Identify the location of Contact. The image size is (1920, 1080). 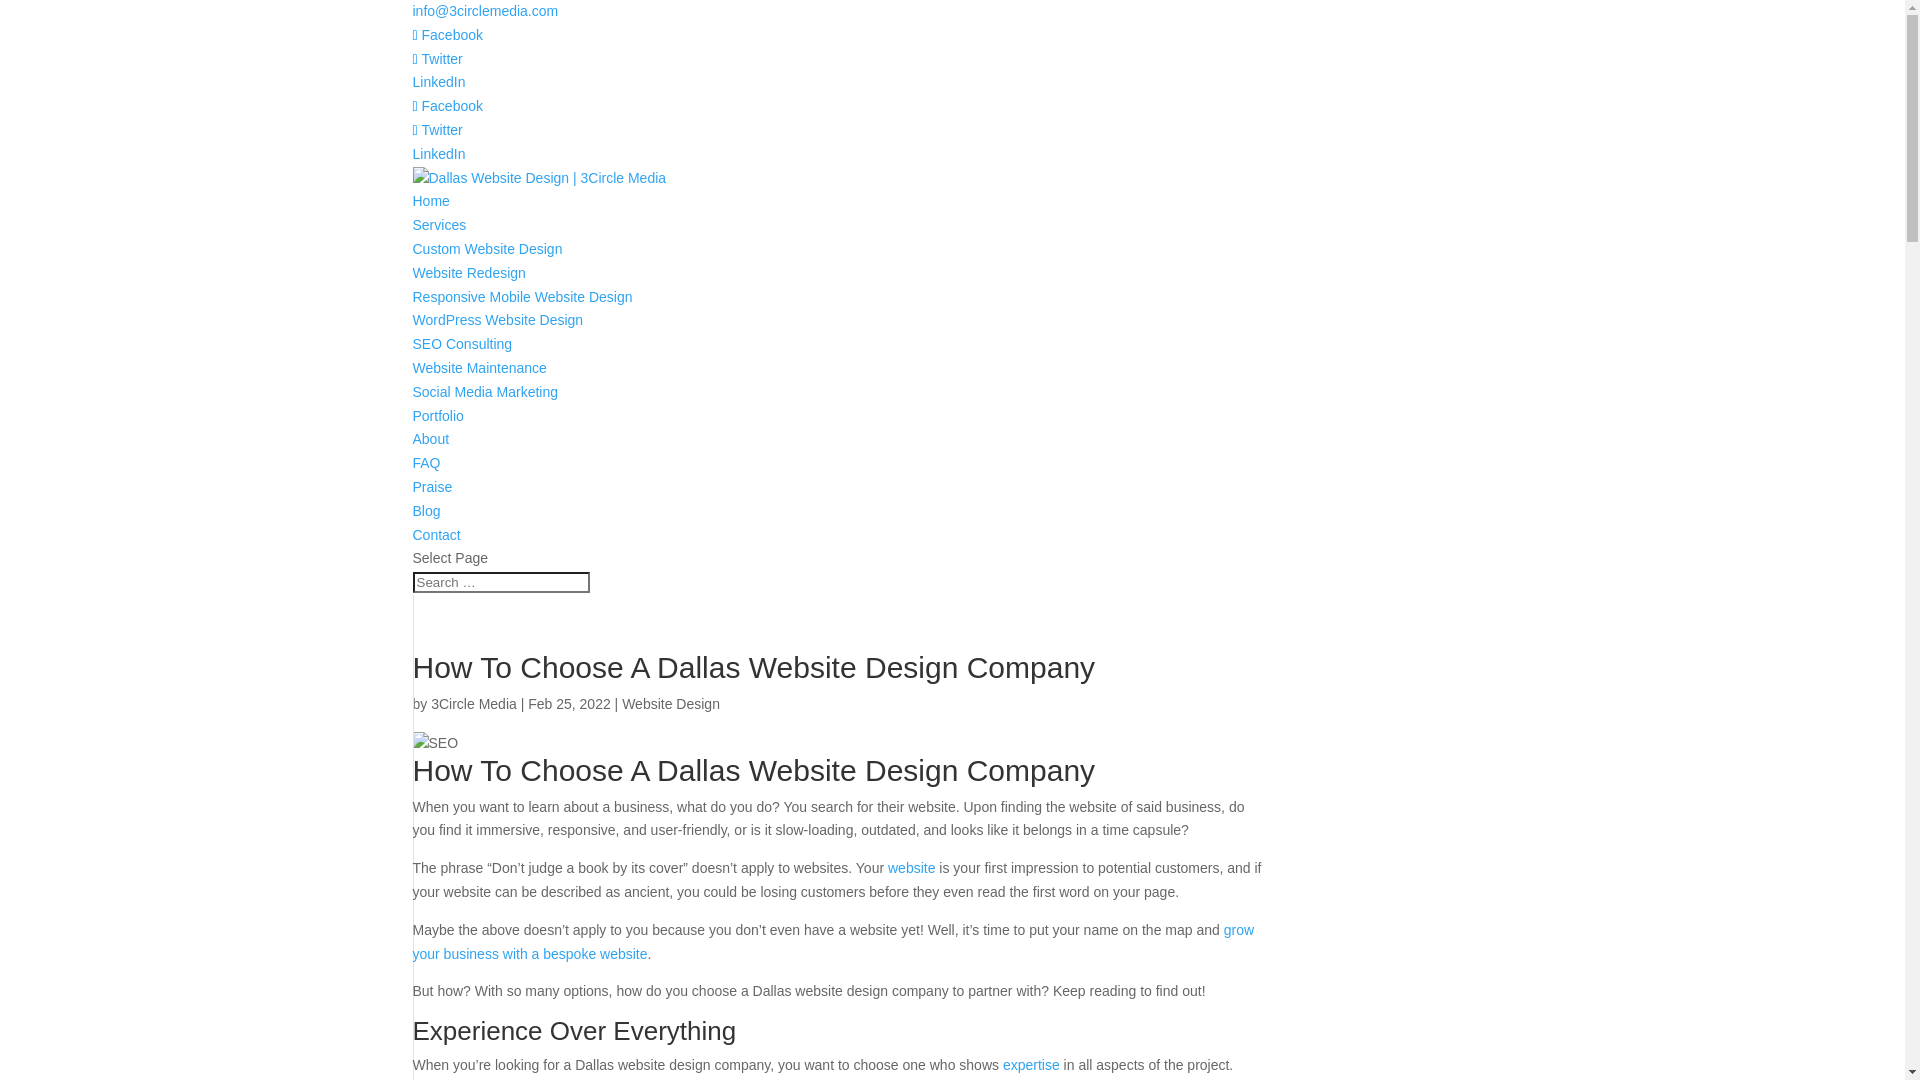
(436, 535).